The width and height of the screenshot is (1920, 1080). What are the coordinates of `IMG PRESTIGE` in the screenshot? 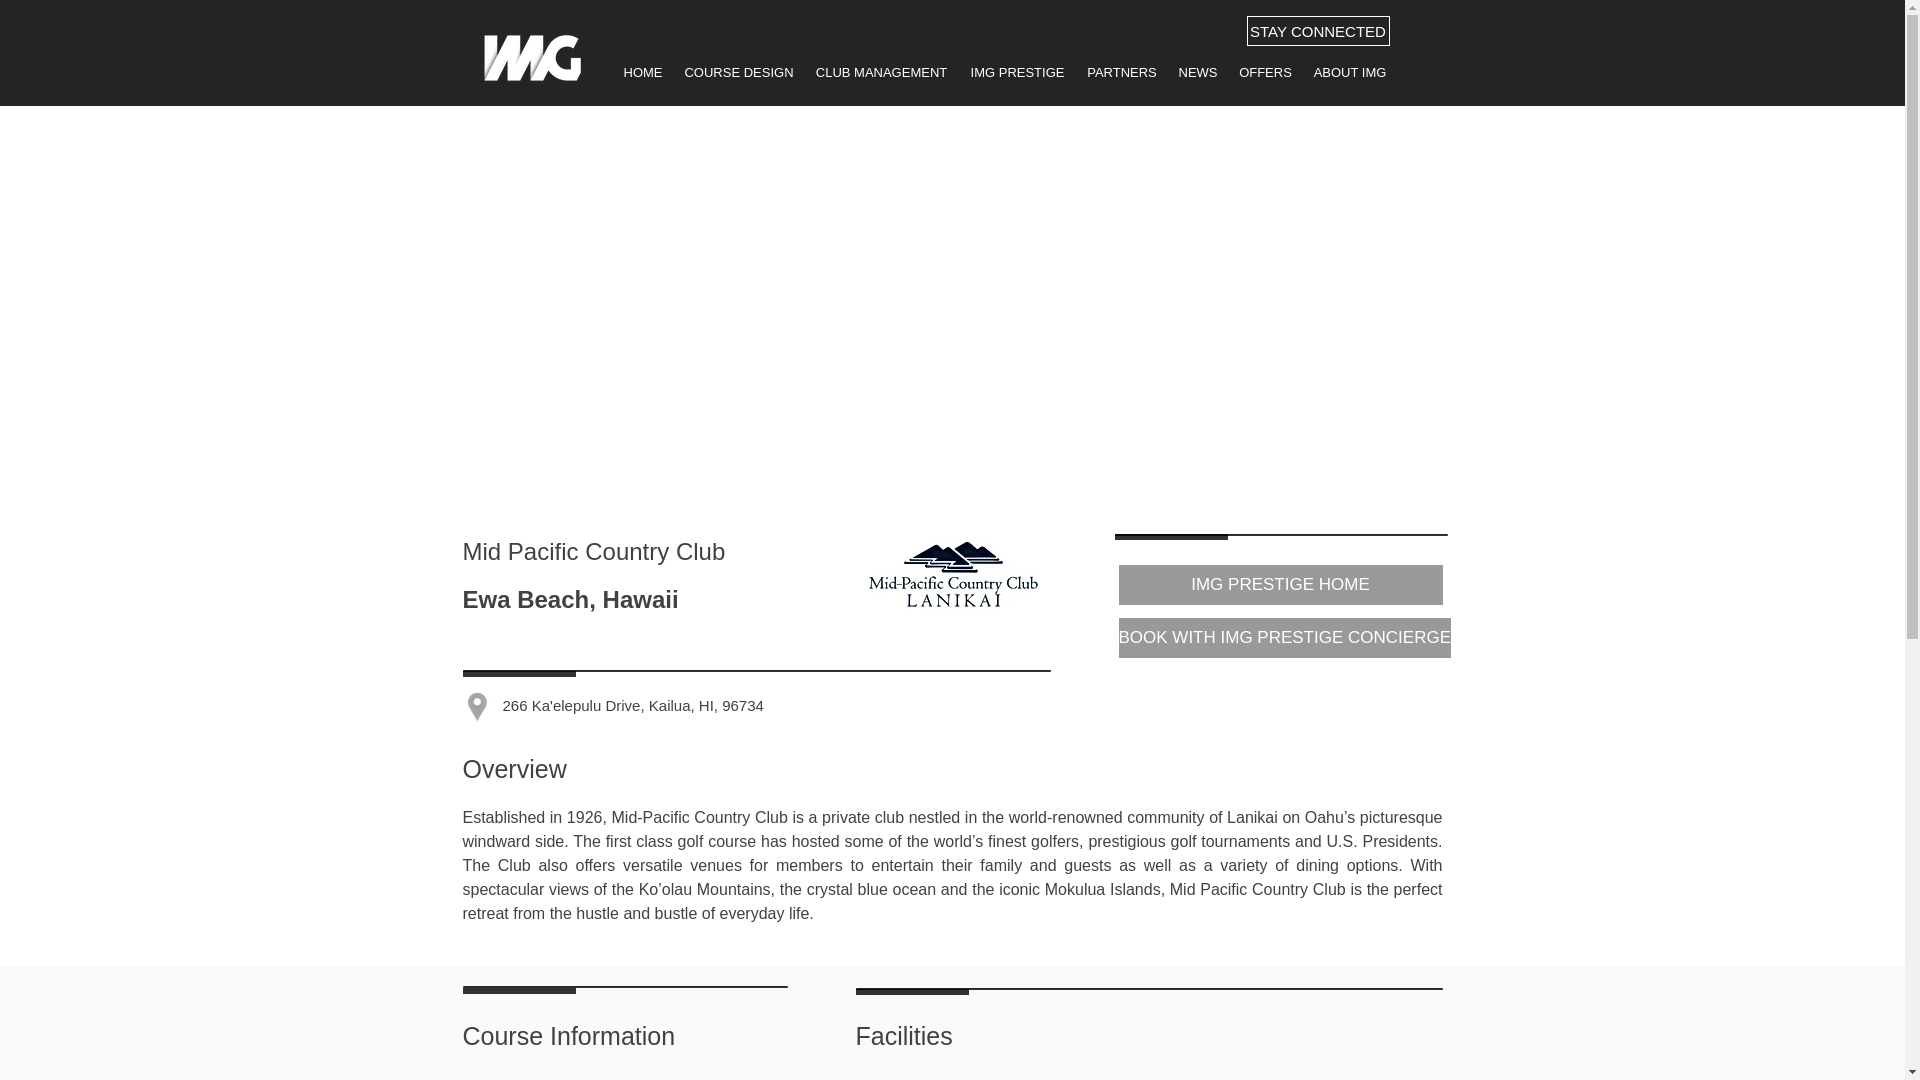 It's located at (1016, 72).